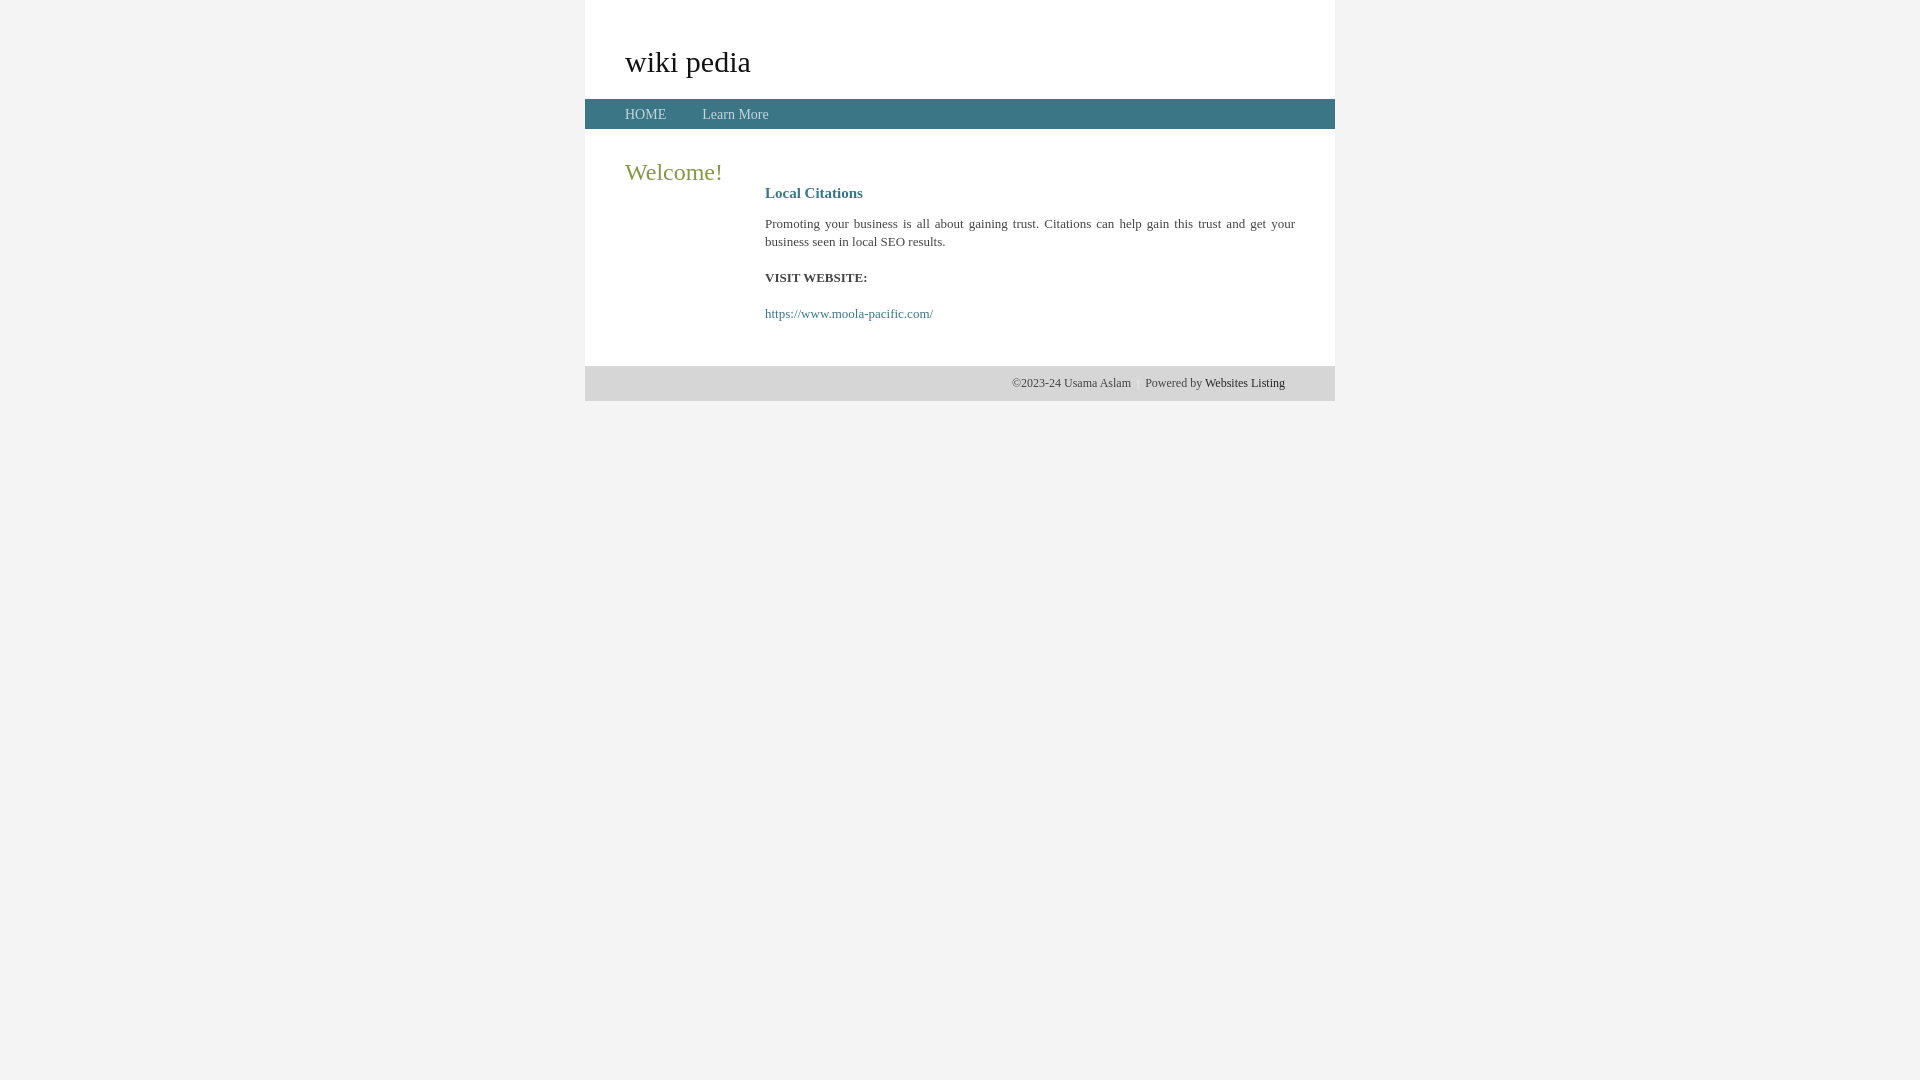 The width and height of the screenshot is (1920, 1080). Describe the element at coordinates (735, 114) in the screenshot. I see `Learn More` at that location.